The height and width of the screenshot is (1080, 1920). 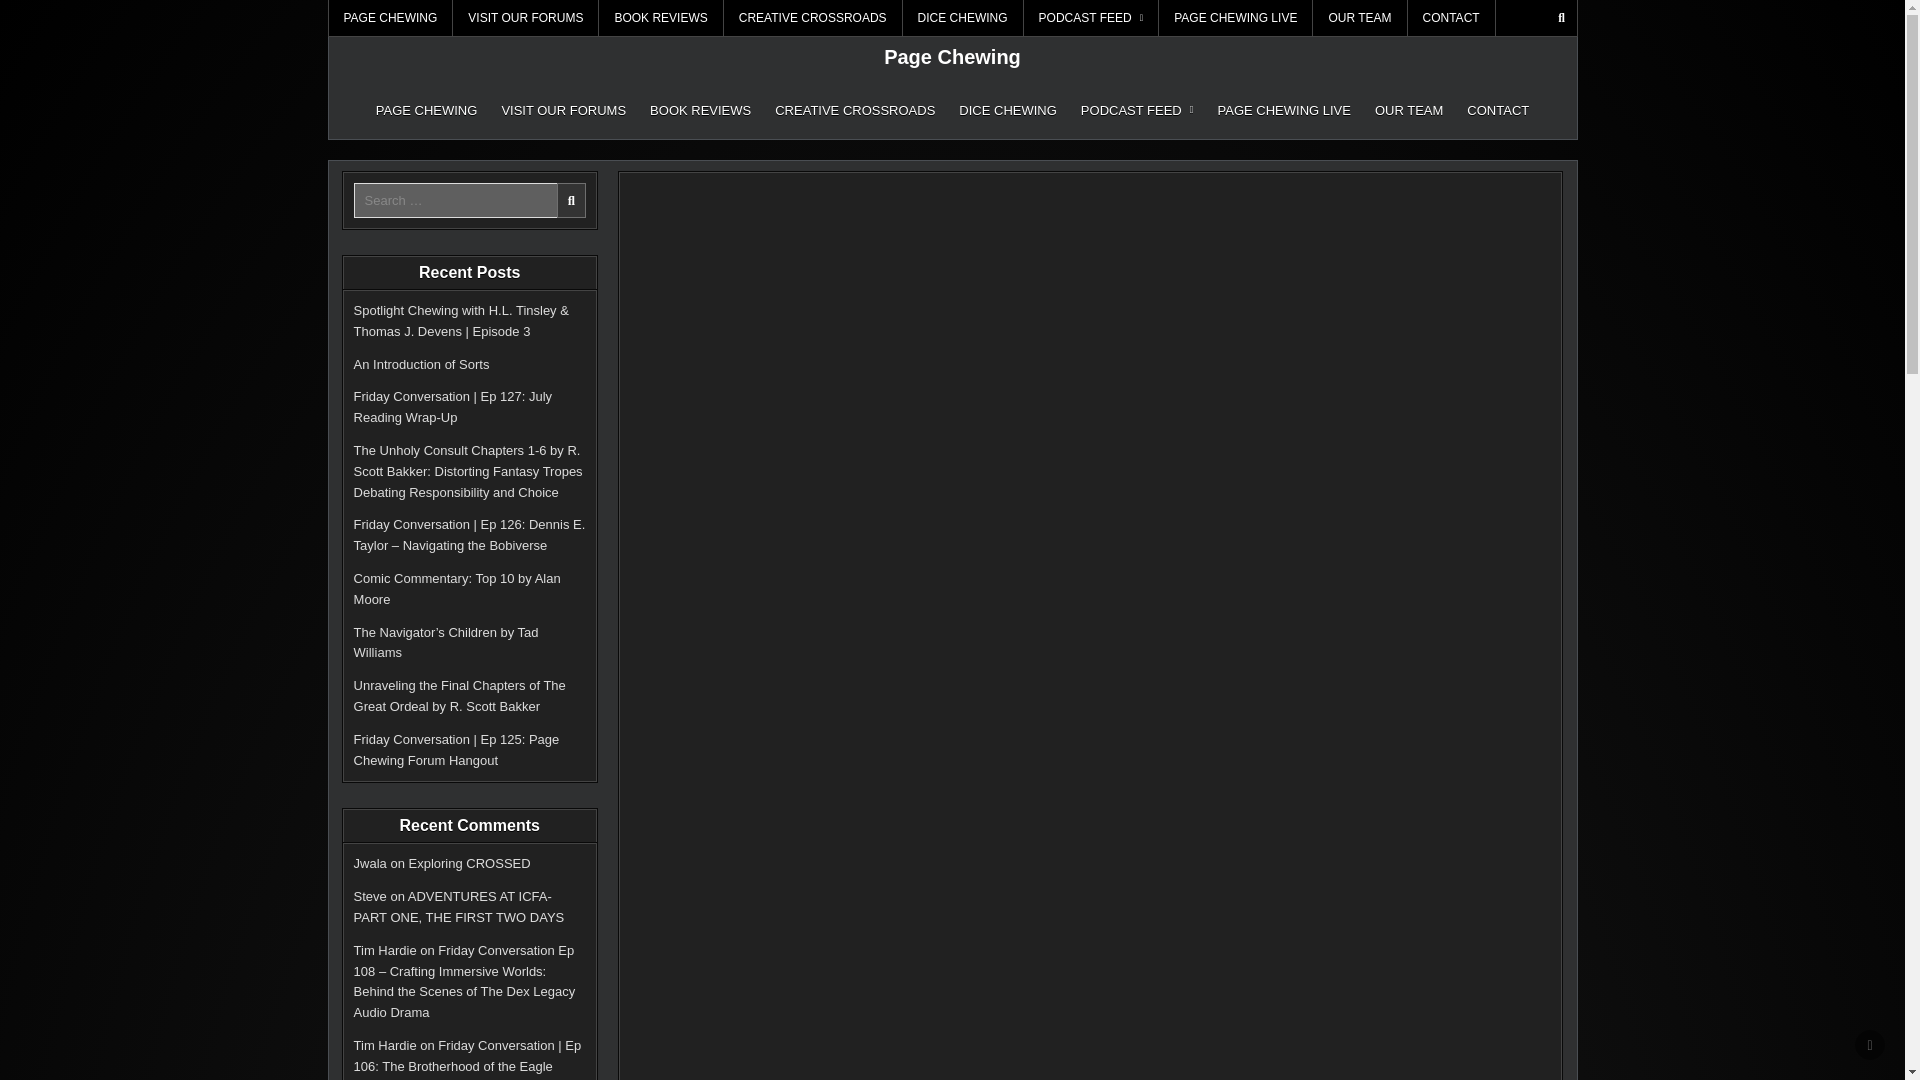 I want to click on VISIT OUR FORUMS, so click(x=563, y=110).